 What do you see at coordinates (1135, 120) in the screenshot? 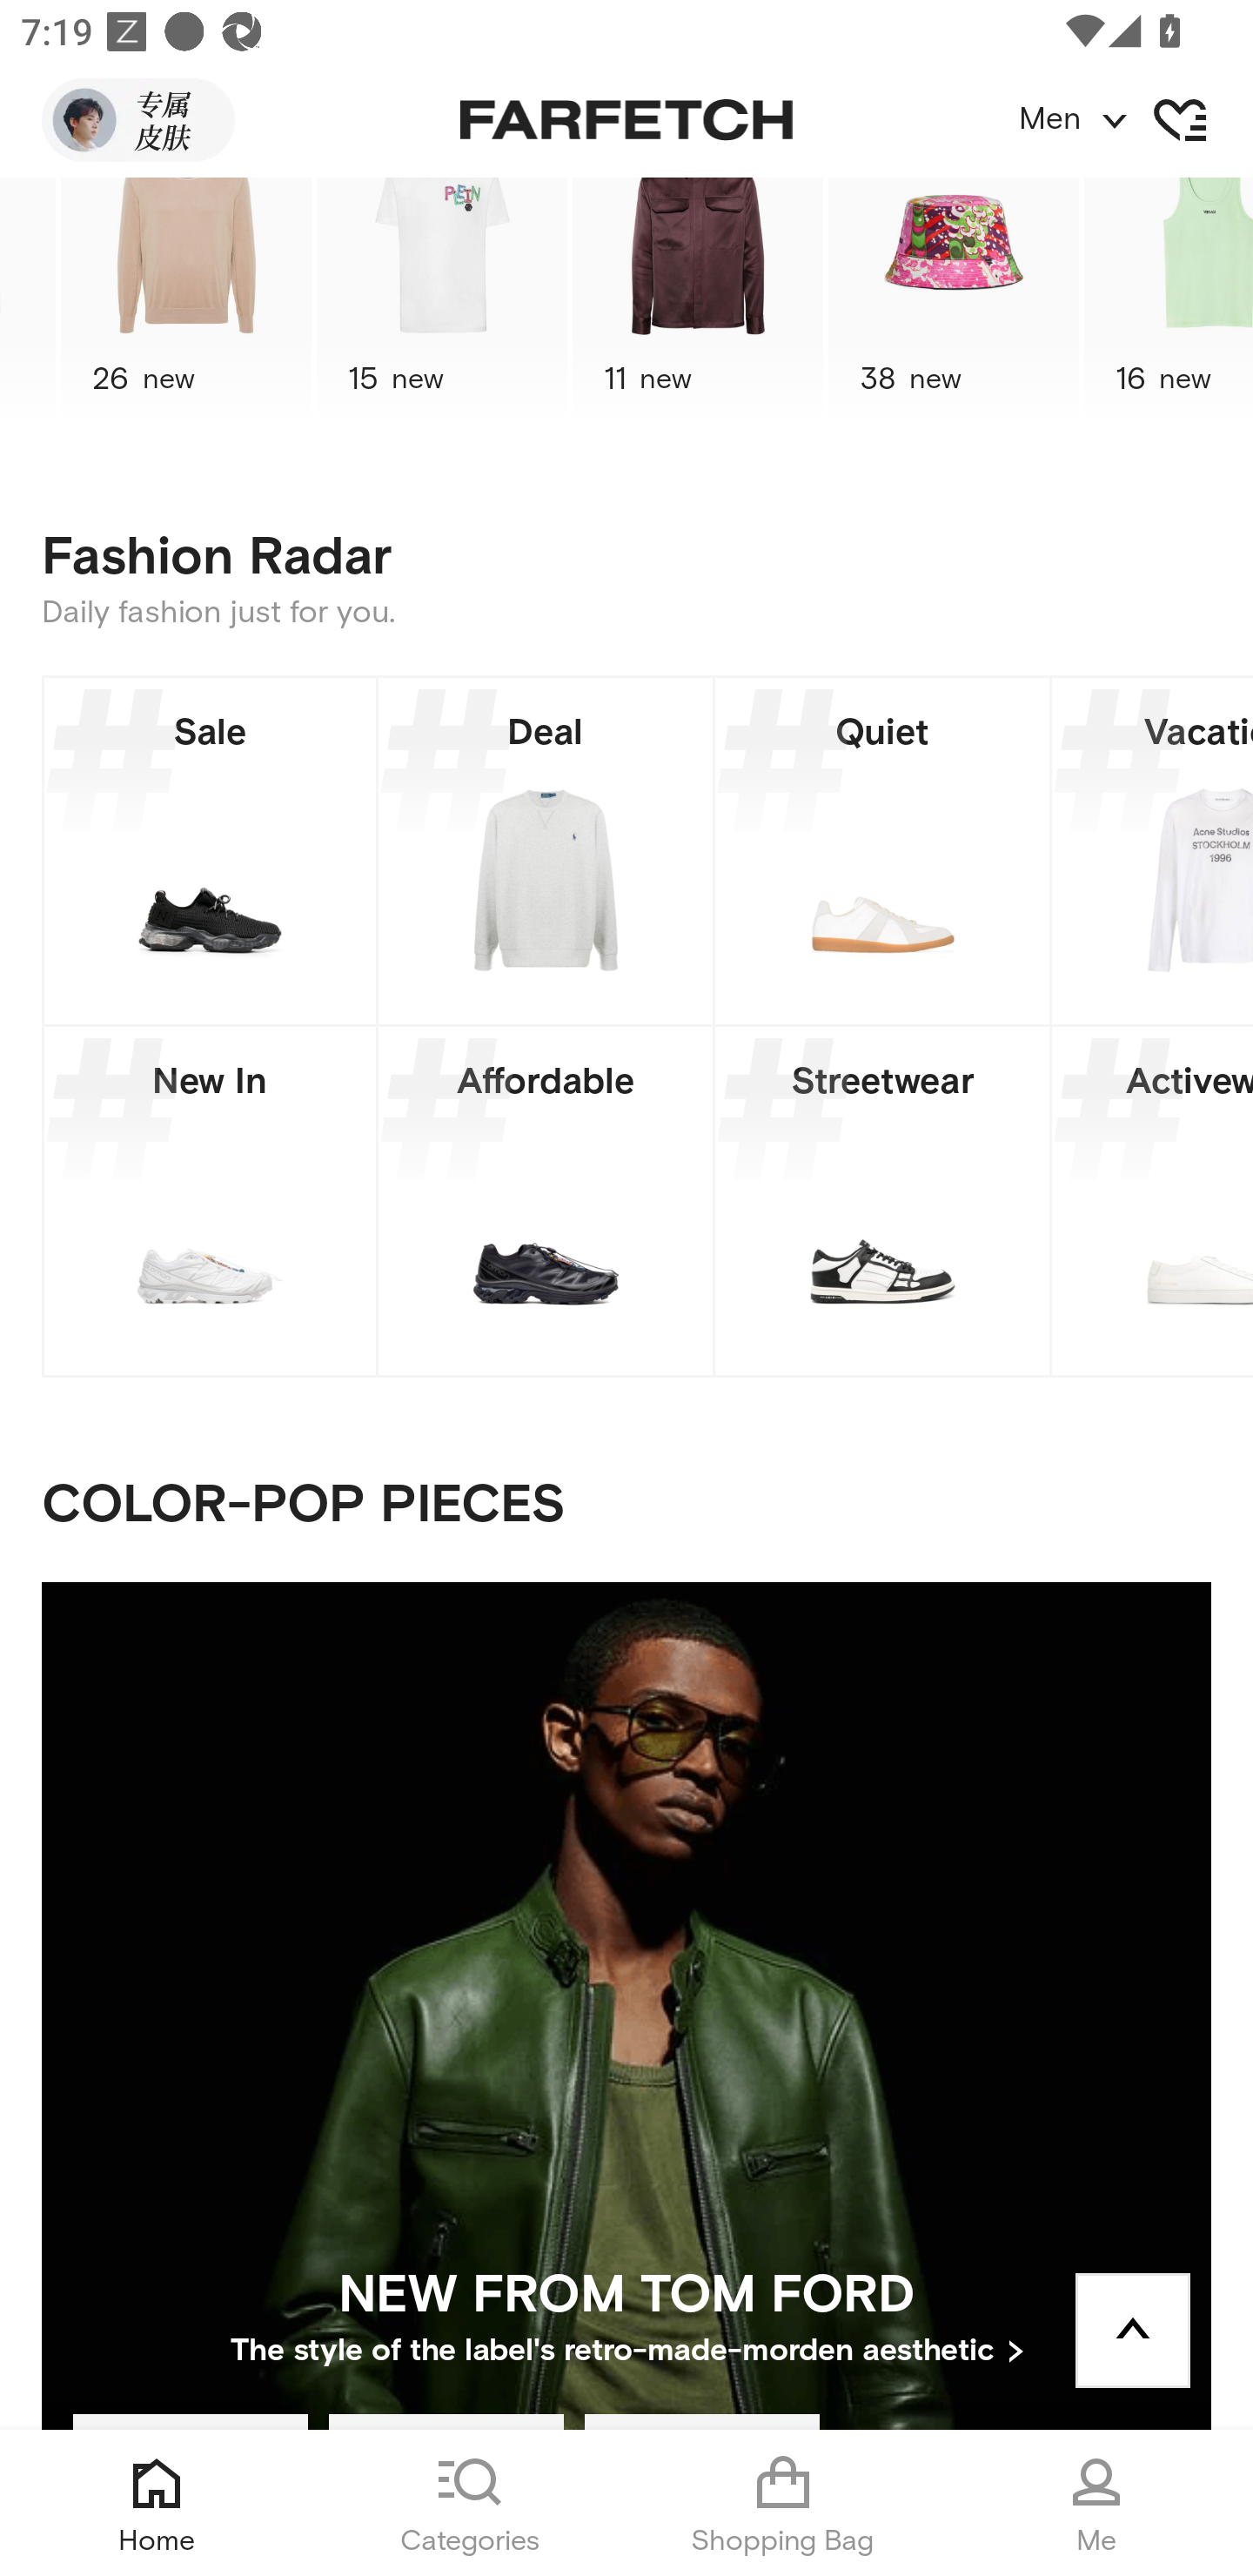
I see `Men` at bounding box center [1135, 120].